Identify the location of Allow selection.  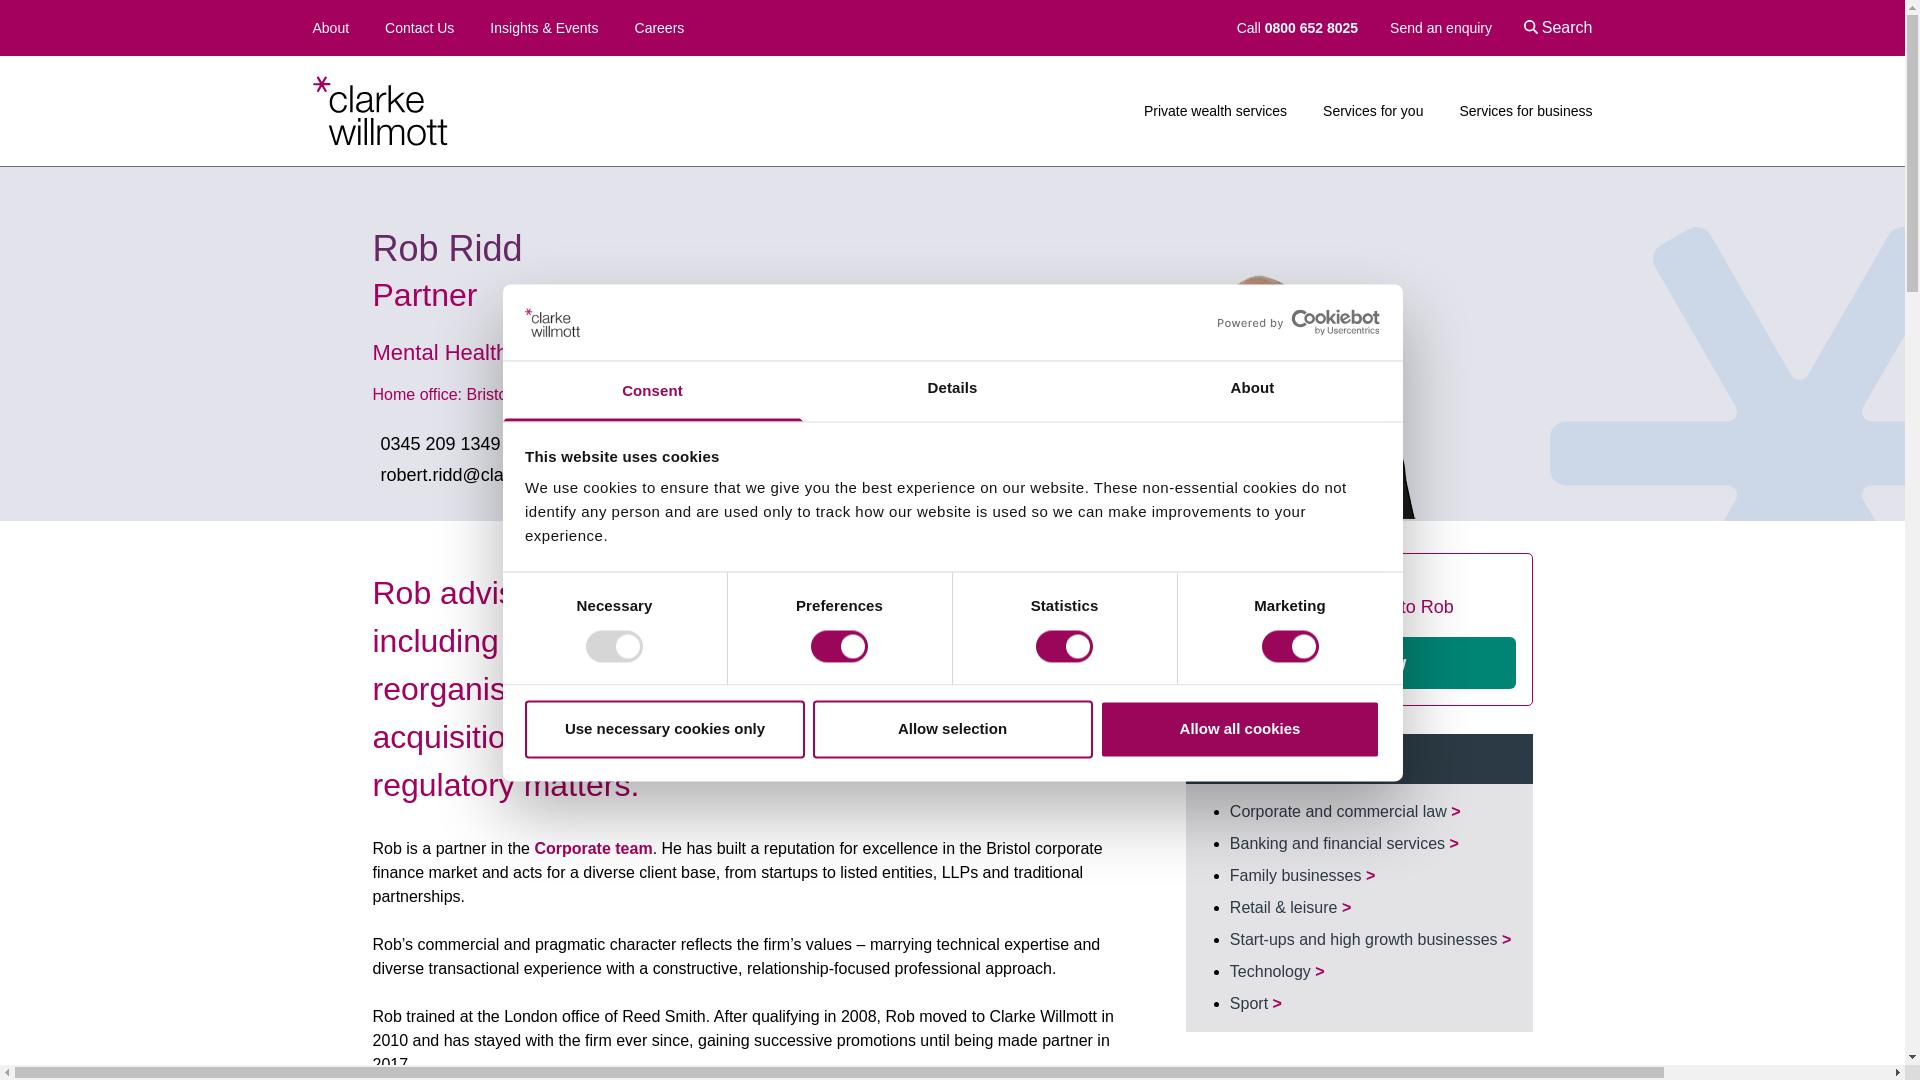
(952, 730).